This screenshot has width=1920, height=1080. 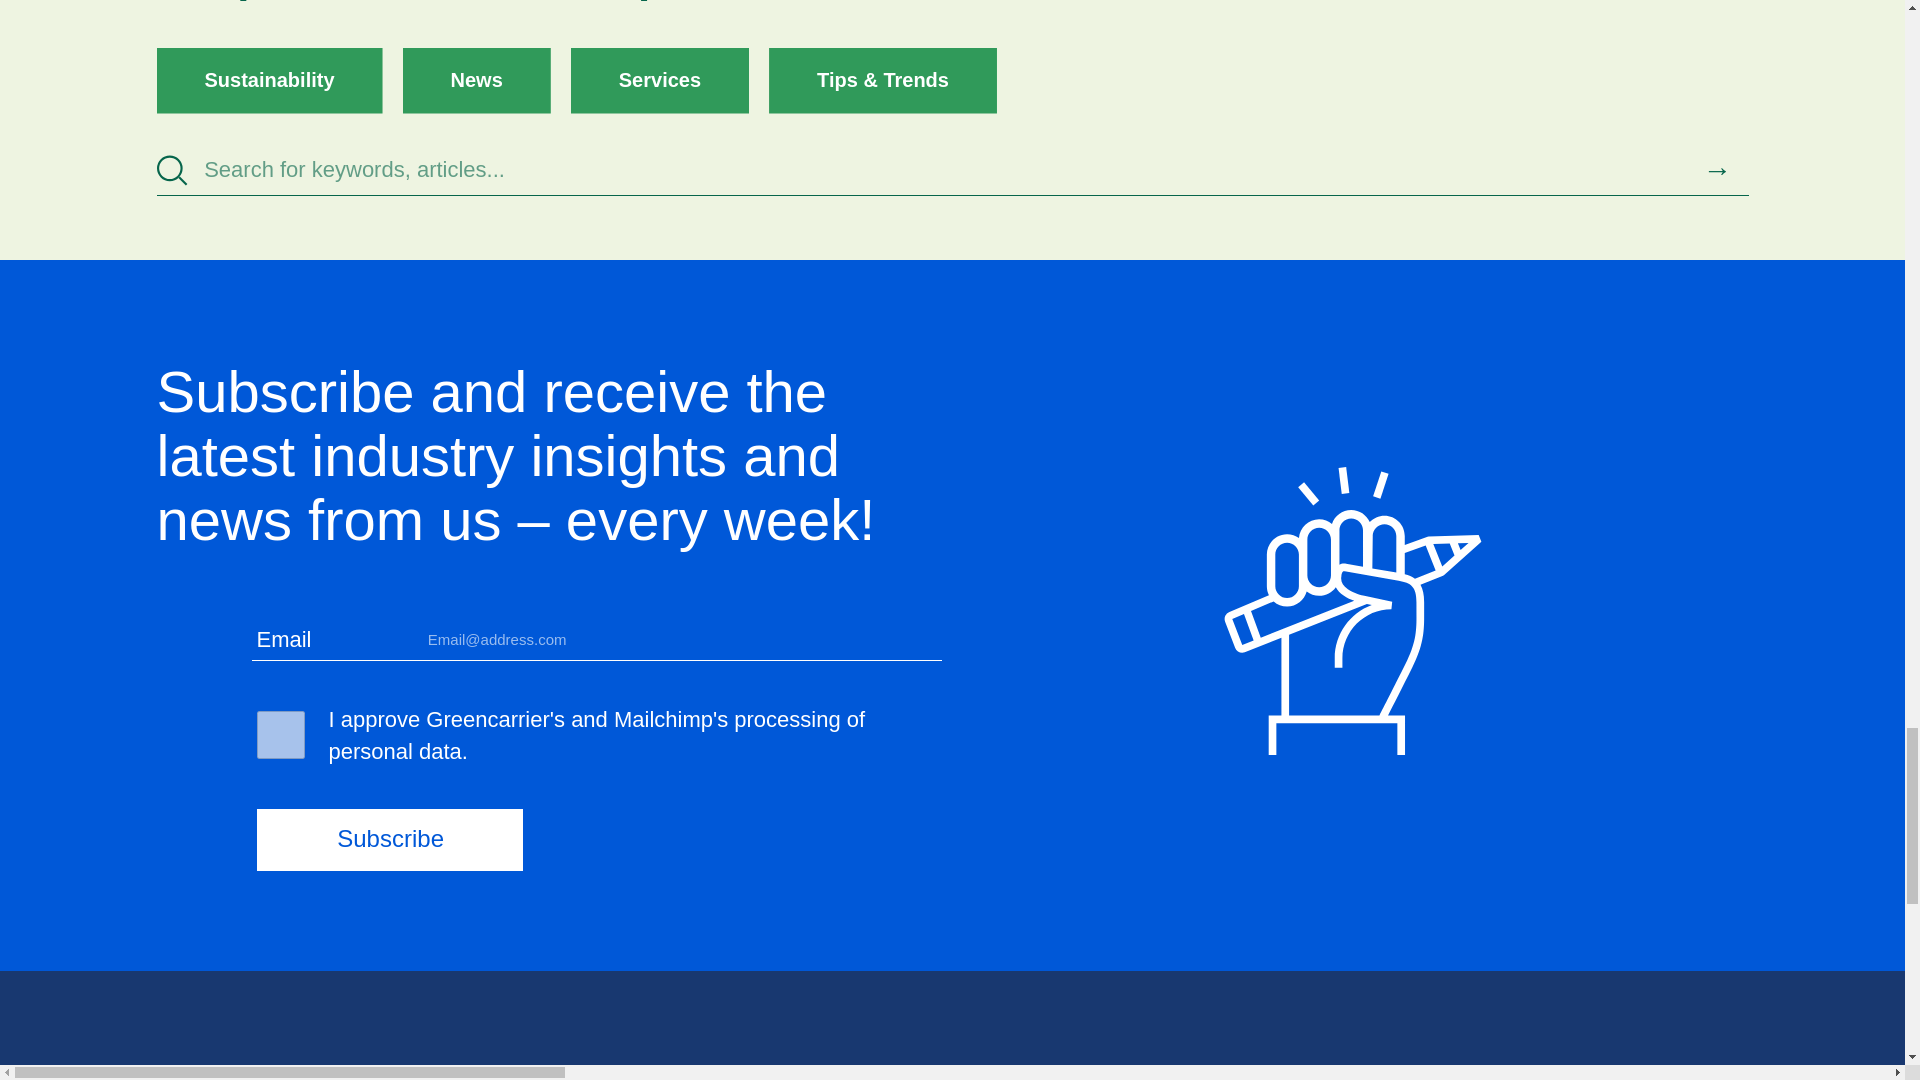 I want to click on Services, so click(x=659, y=80).